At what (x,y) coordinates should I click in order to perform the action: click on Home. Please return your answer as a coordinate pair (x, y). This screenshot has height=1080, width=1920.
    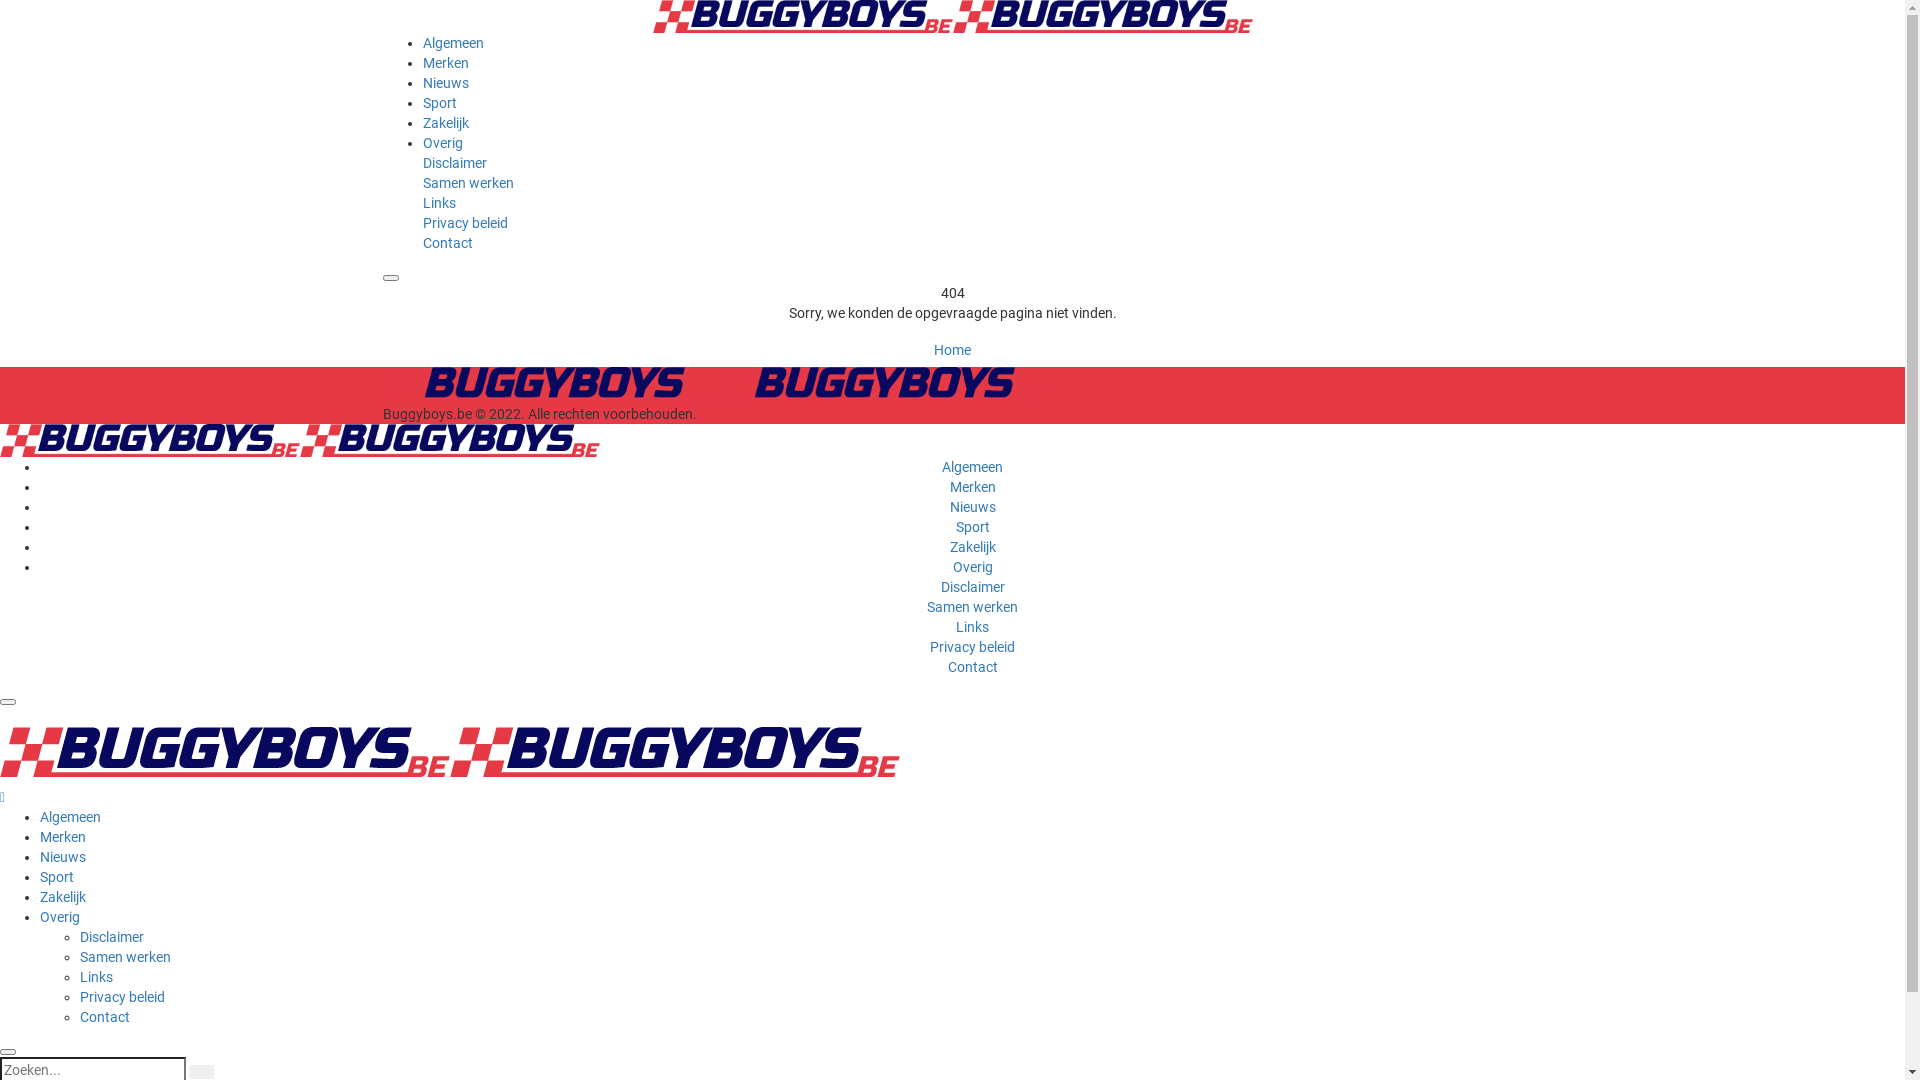
    Looking at the image, I should click on (952, 350).